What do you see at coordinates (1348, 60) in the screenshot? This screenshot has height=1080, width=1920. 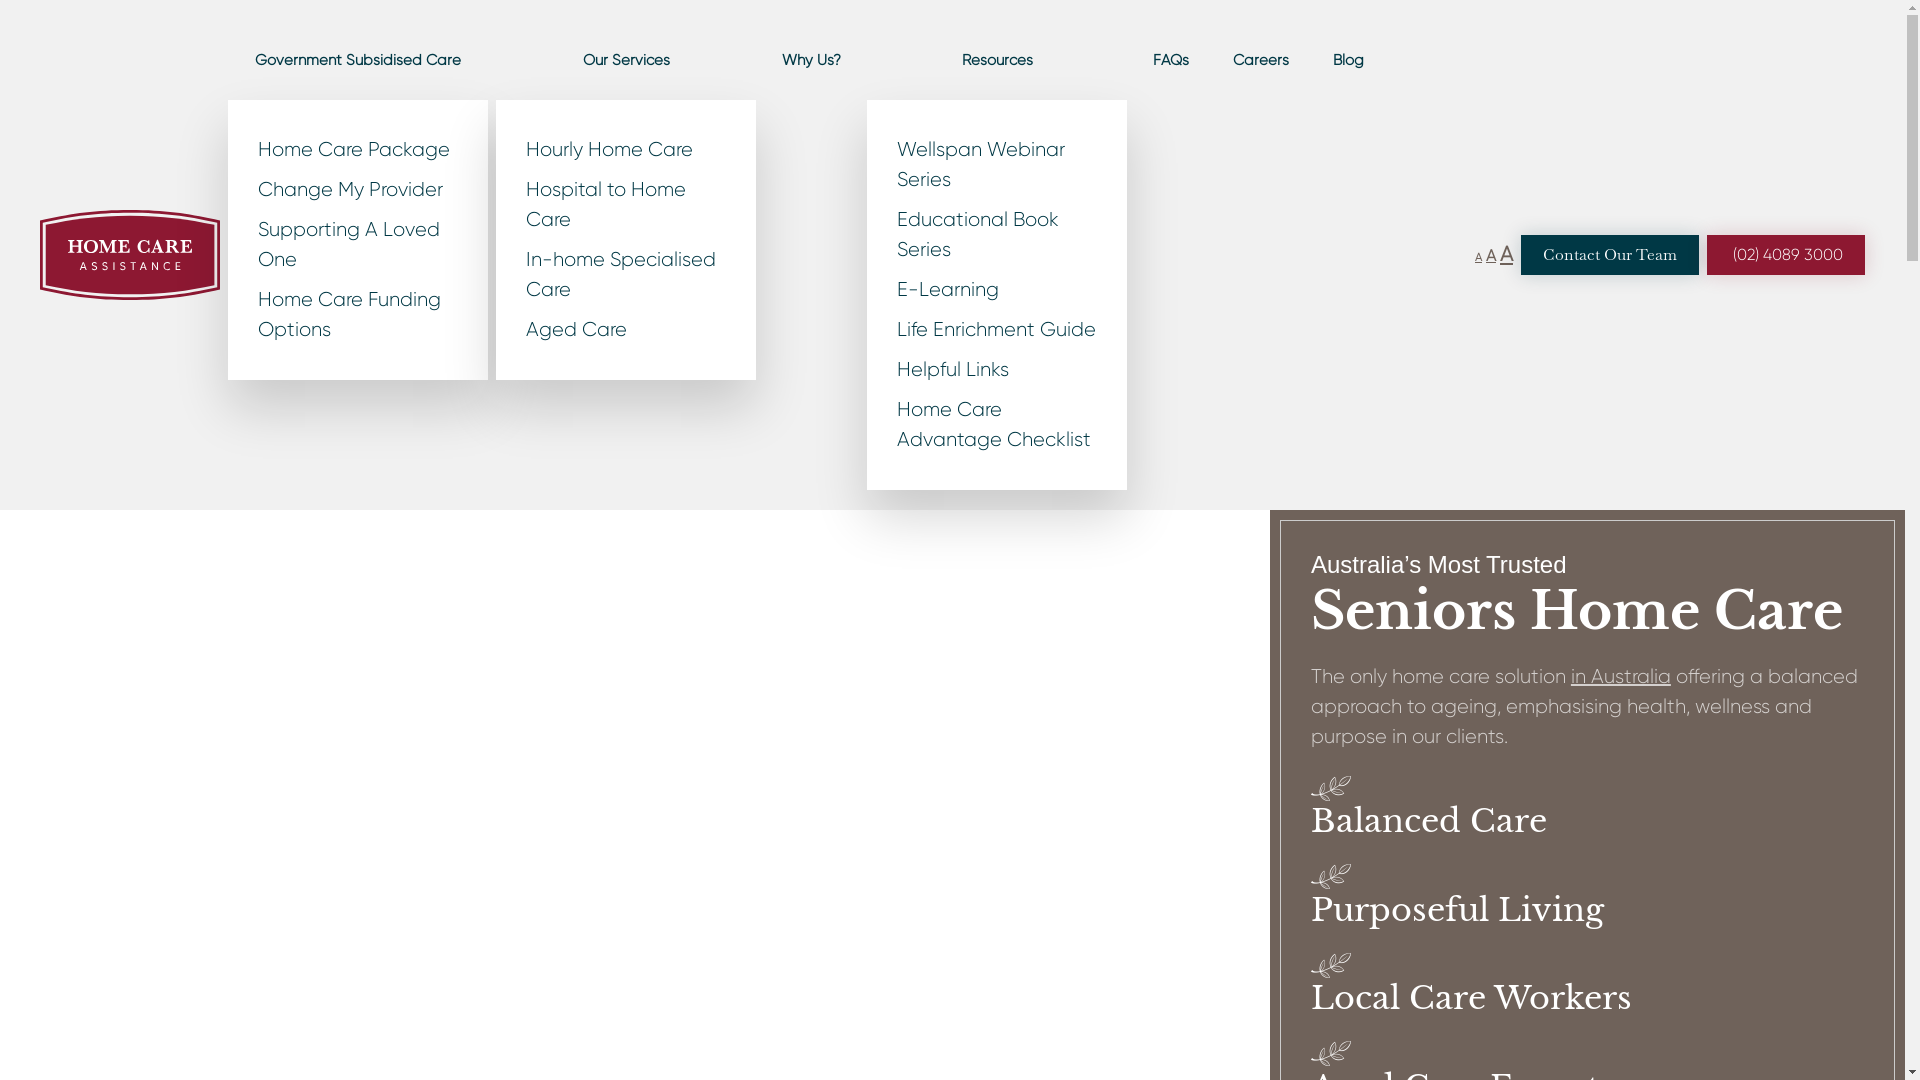 I see `Blog` at bounding box center [1348, 60].